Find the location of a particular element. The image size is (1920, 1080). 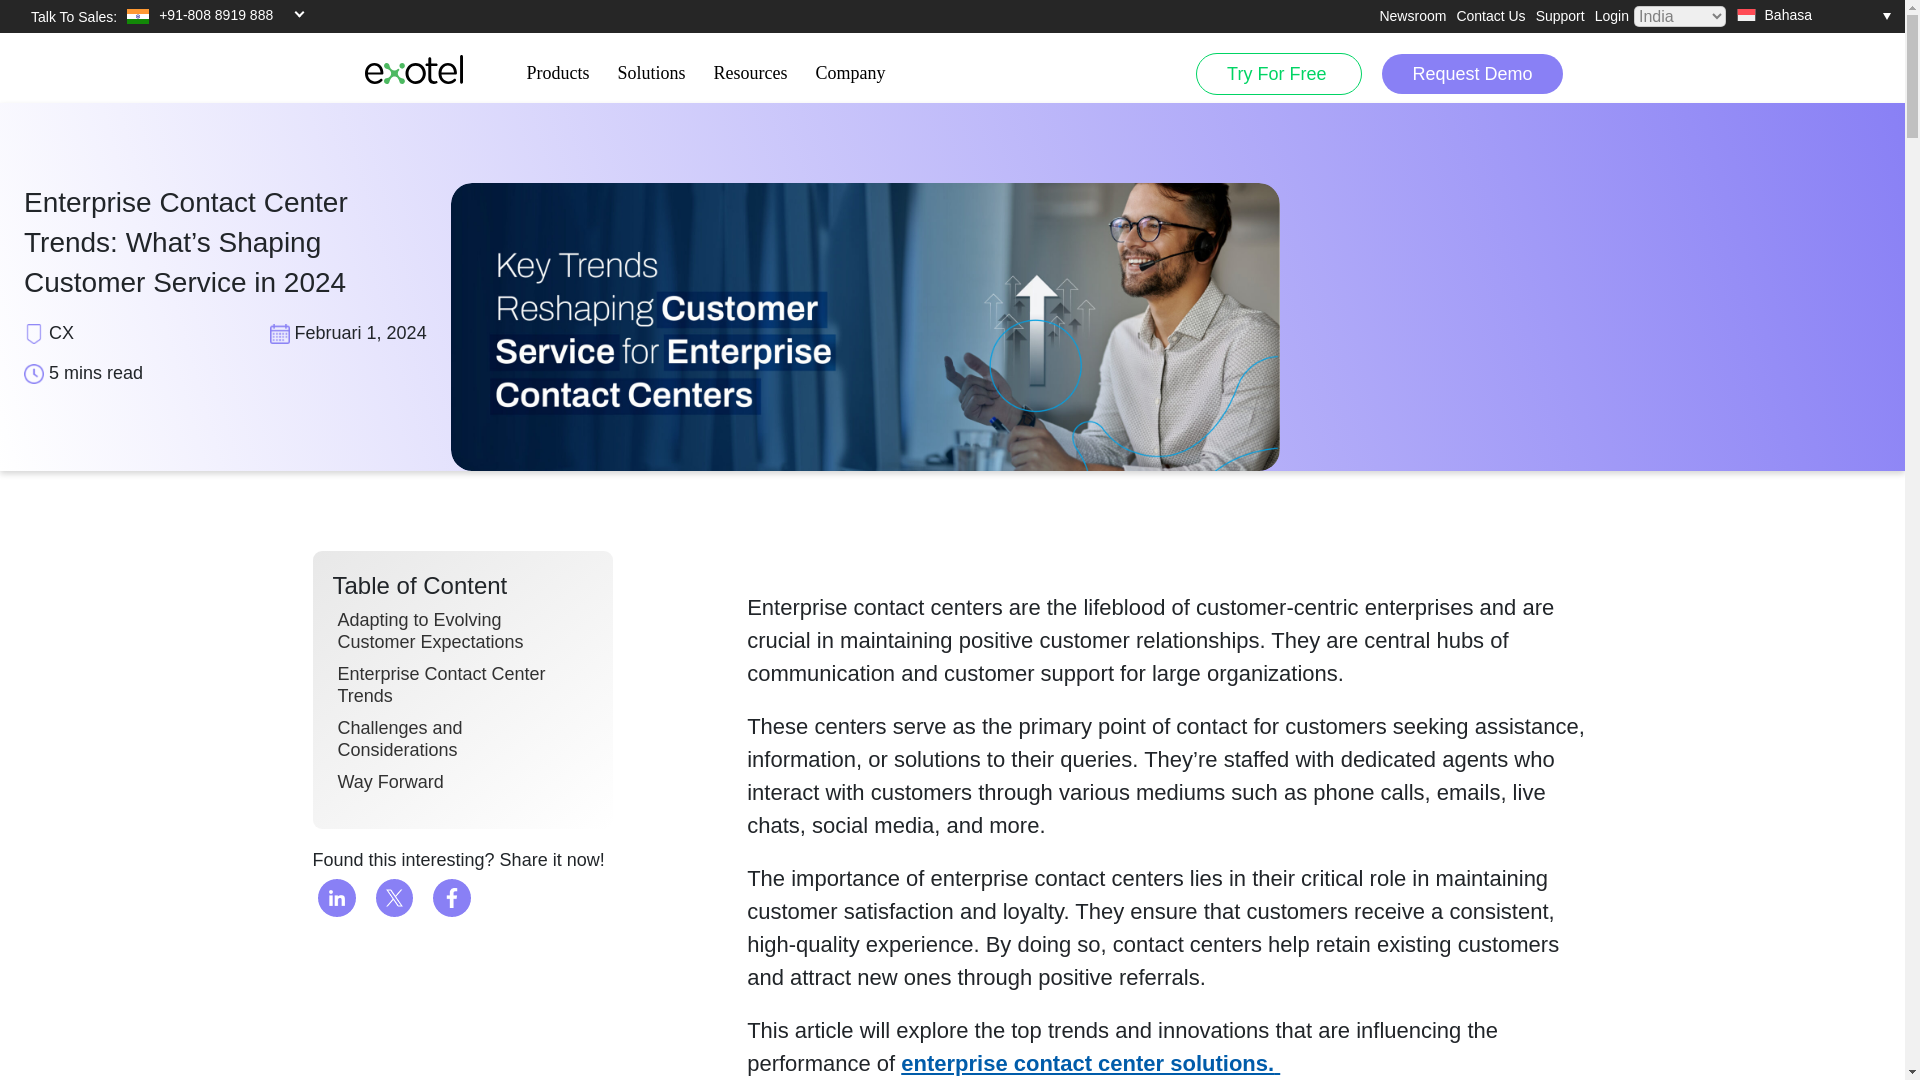

Login is located at coordinates (1612, 16).